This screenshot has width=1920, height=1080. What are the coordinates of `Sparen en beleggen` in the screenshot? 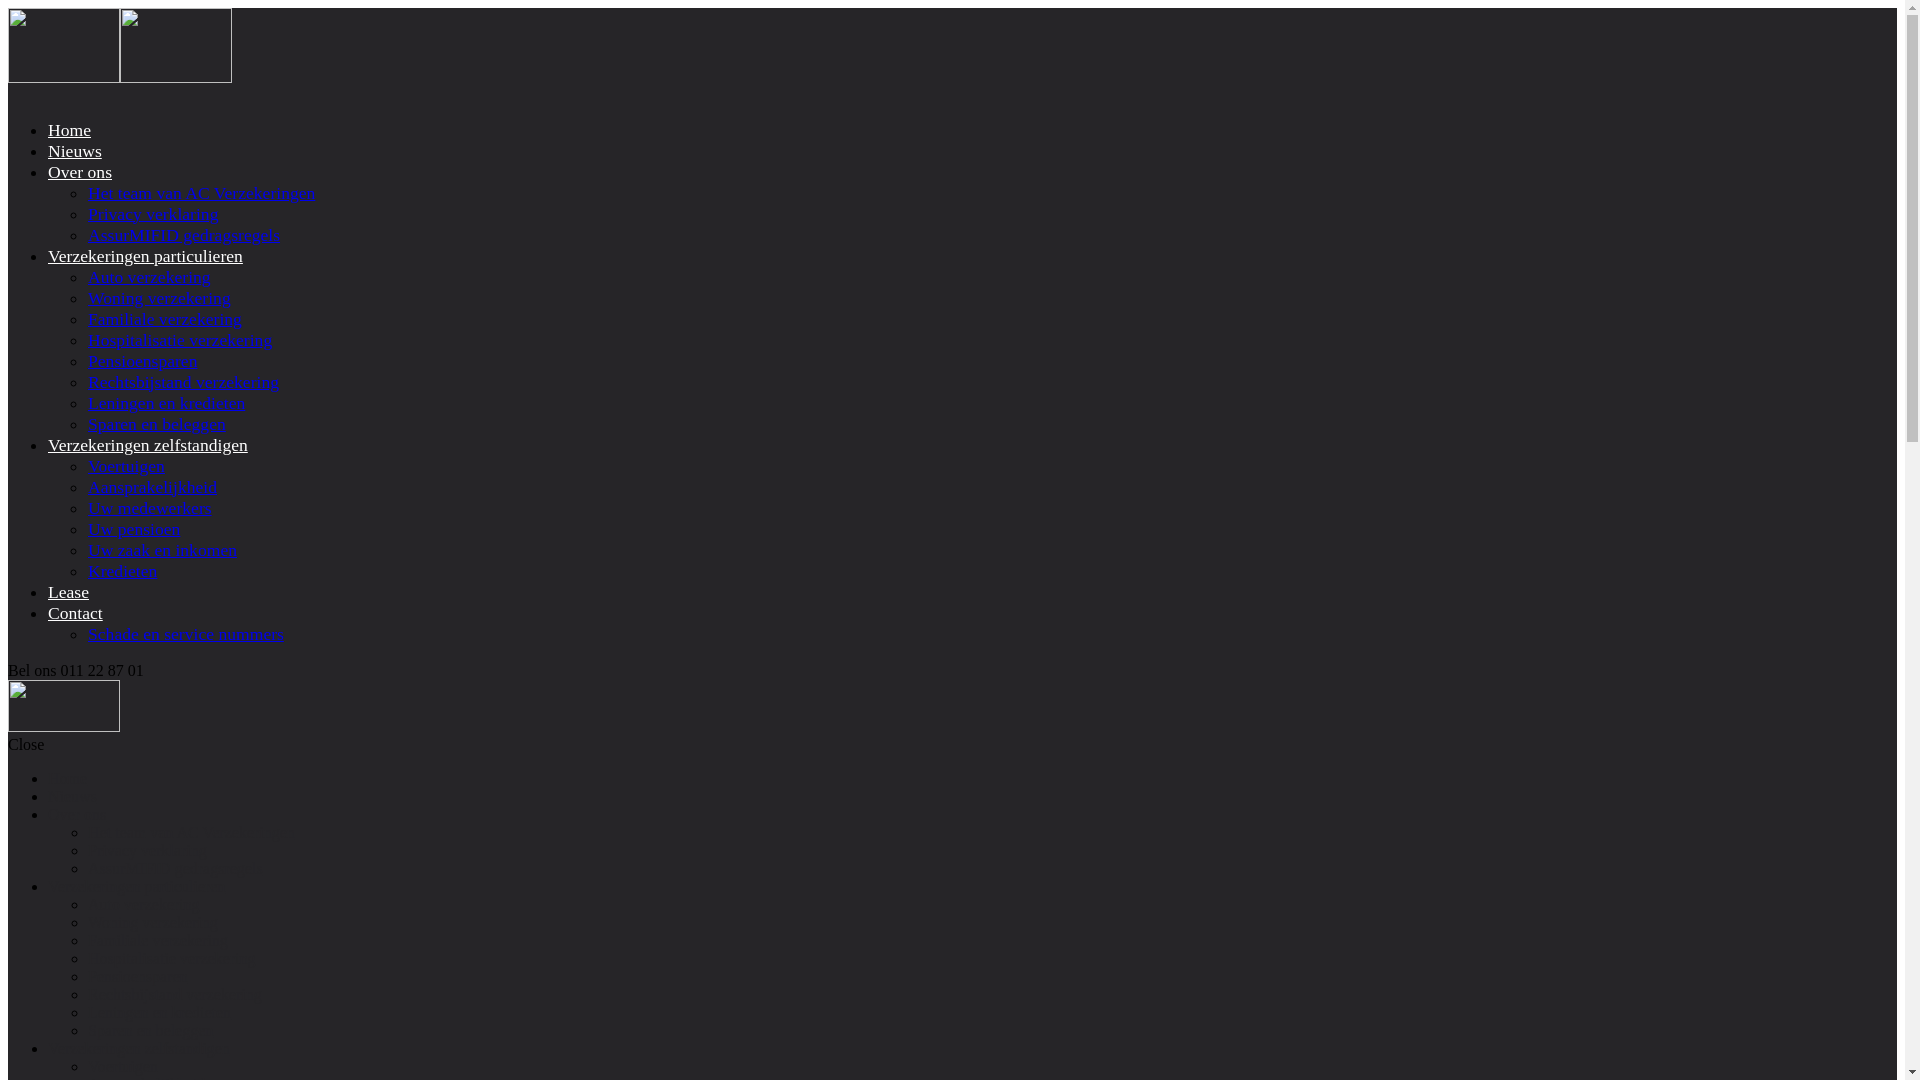 It's located at (157, 424).